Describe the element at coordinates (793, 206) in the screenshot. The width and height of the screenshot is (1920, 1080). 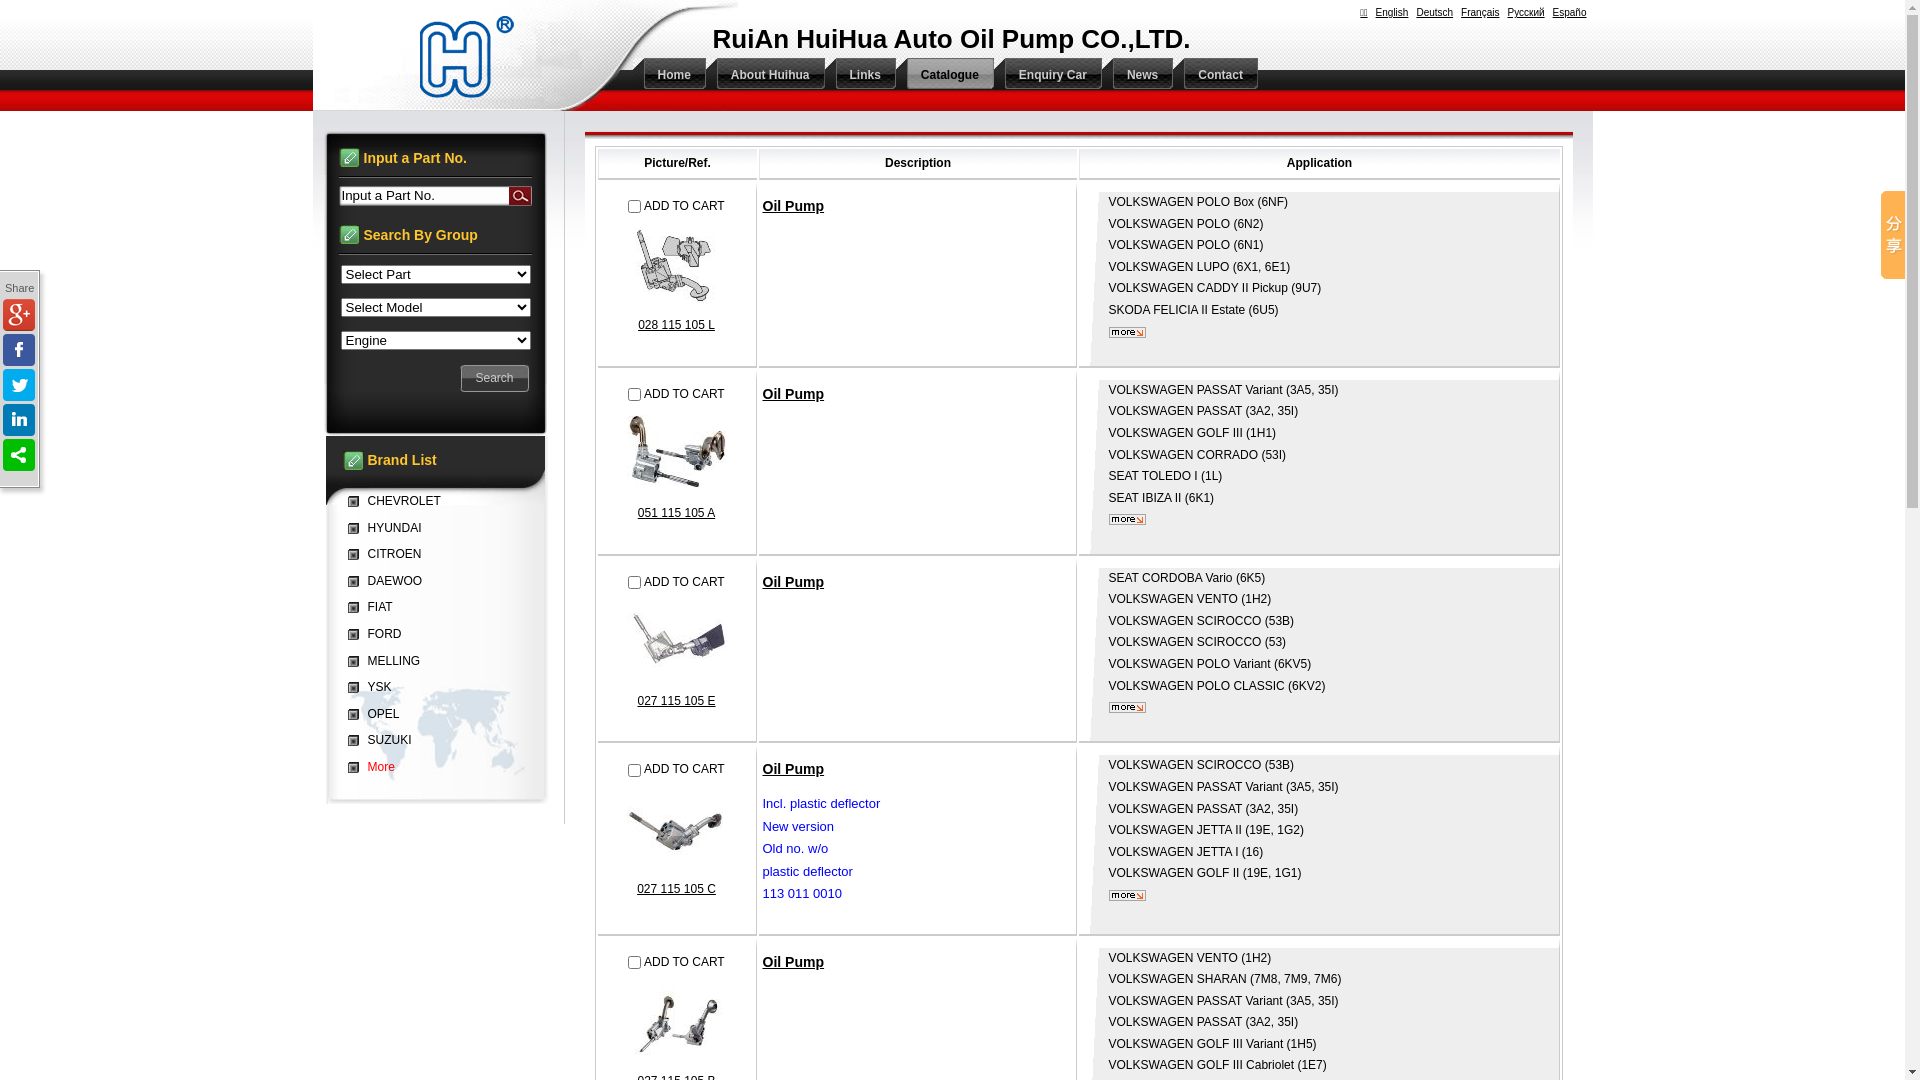
I see `Oil Pump` at that location.